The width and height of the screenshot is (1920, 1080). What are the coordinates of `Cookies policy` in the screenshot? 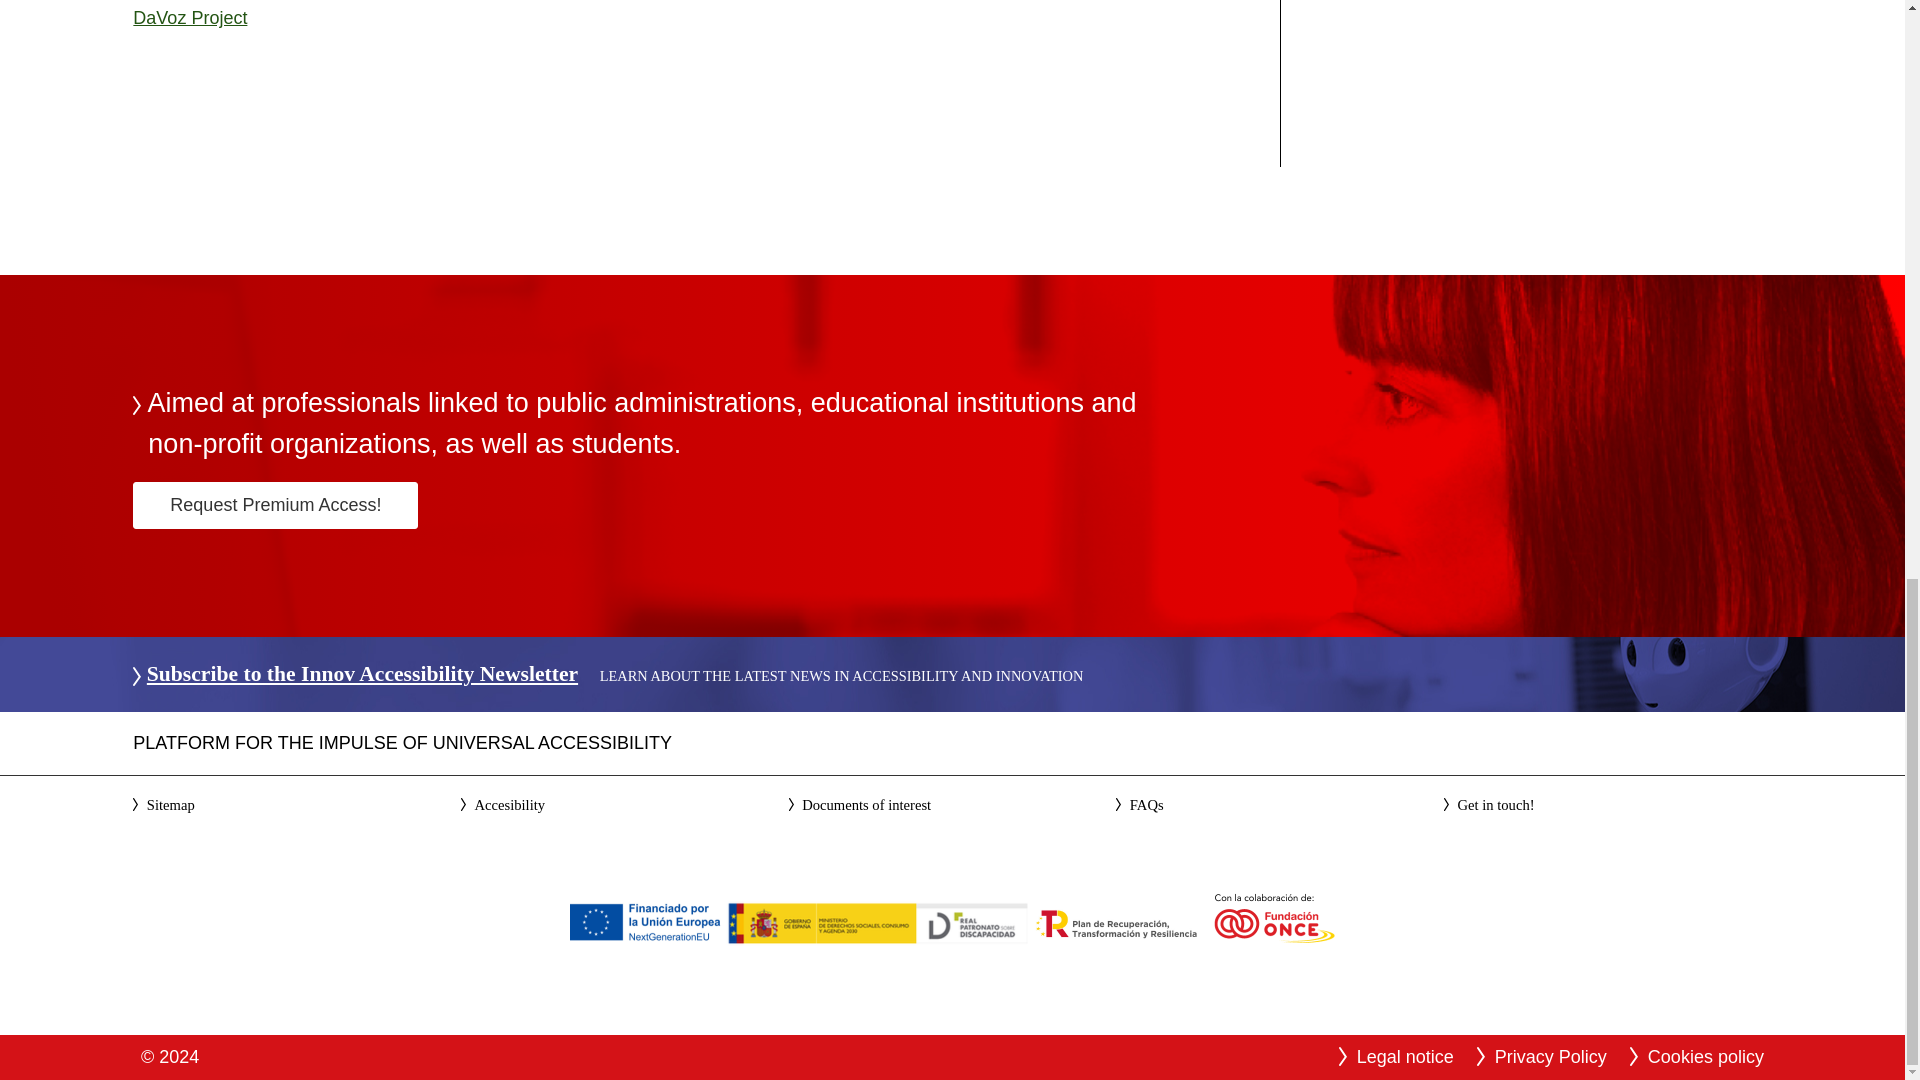 It's located at (1706, 1056).